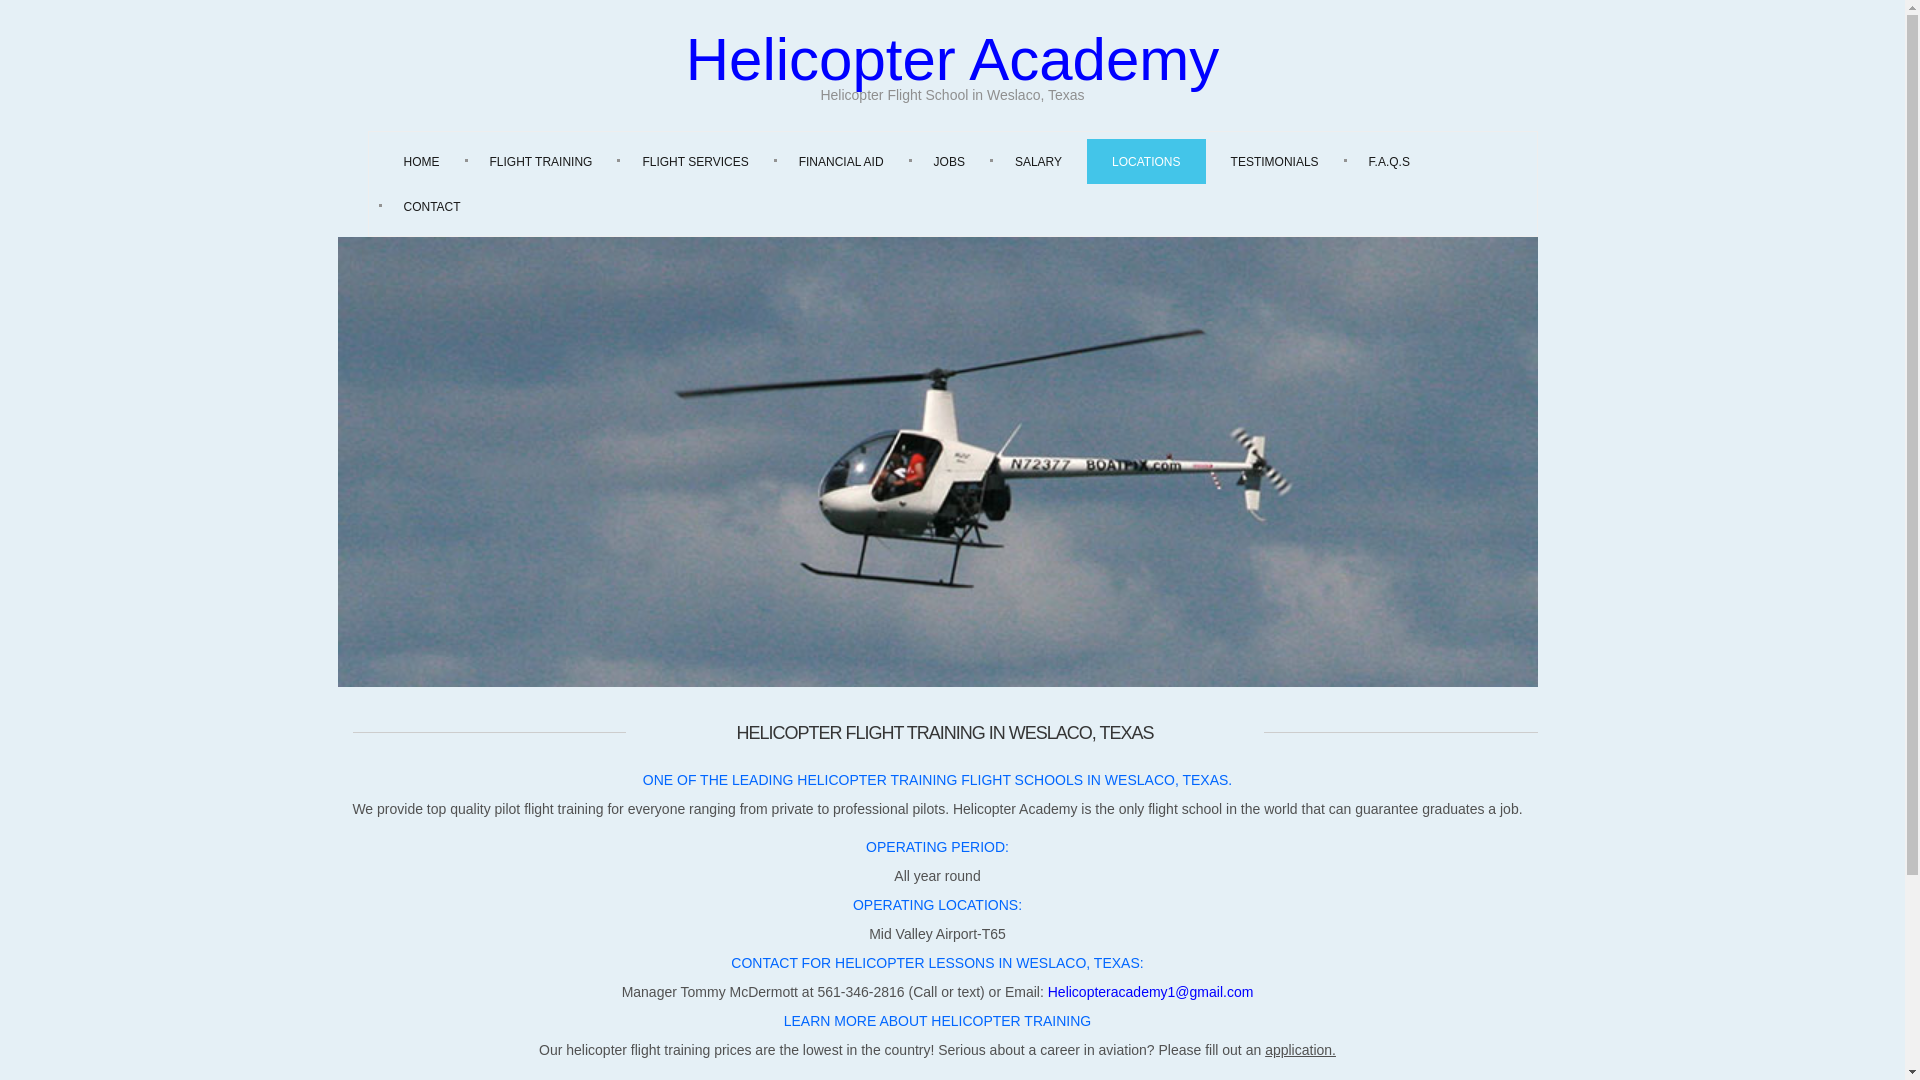 The image size is (1920, 1080). Describe the element at coordinates (1038, 161) in the screenshot. I see `Helicopter Pay` at that location.